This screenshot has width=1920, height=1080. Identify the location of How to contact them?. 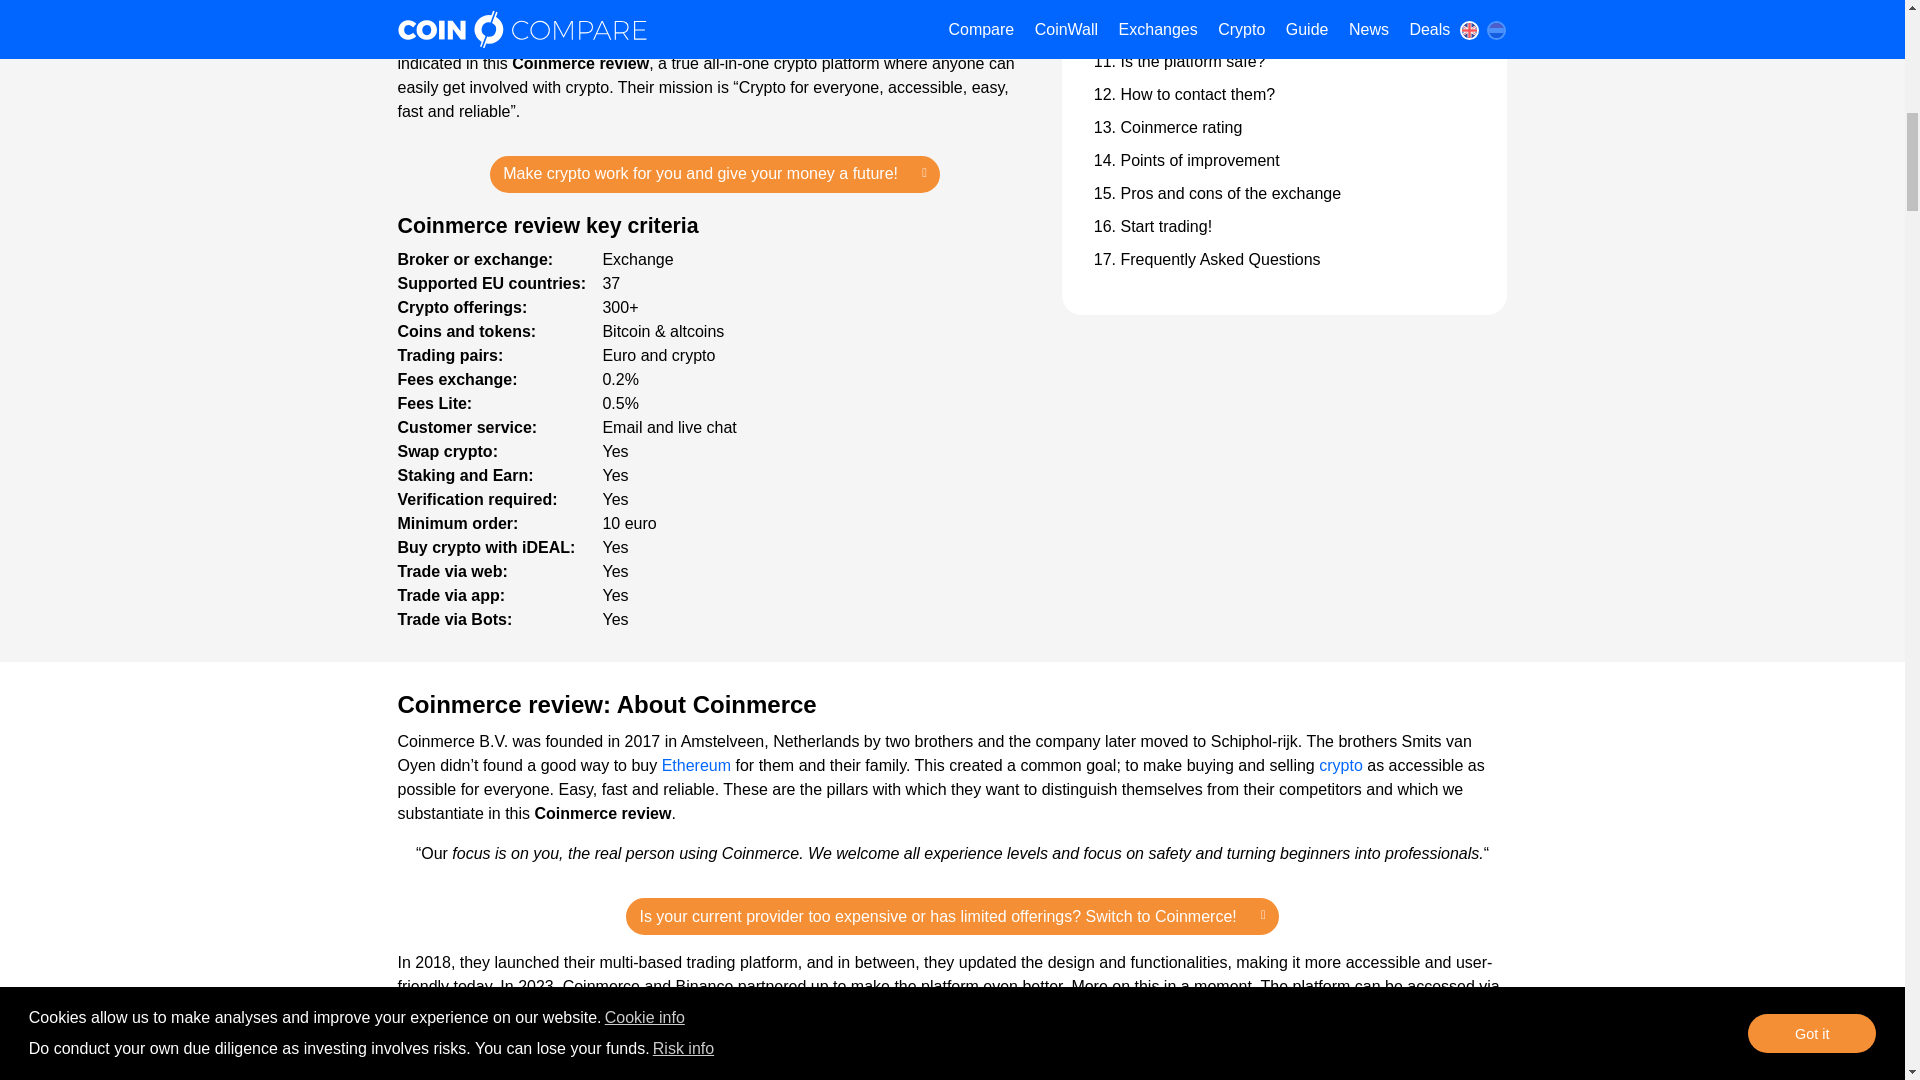
(1196, 94).